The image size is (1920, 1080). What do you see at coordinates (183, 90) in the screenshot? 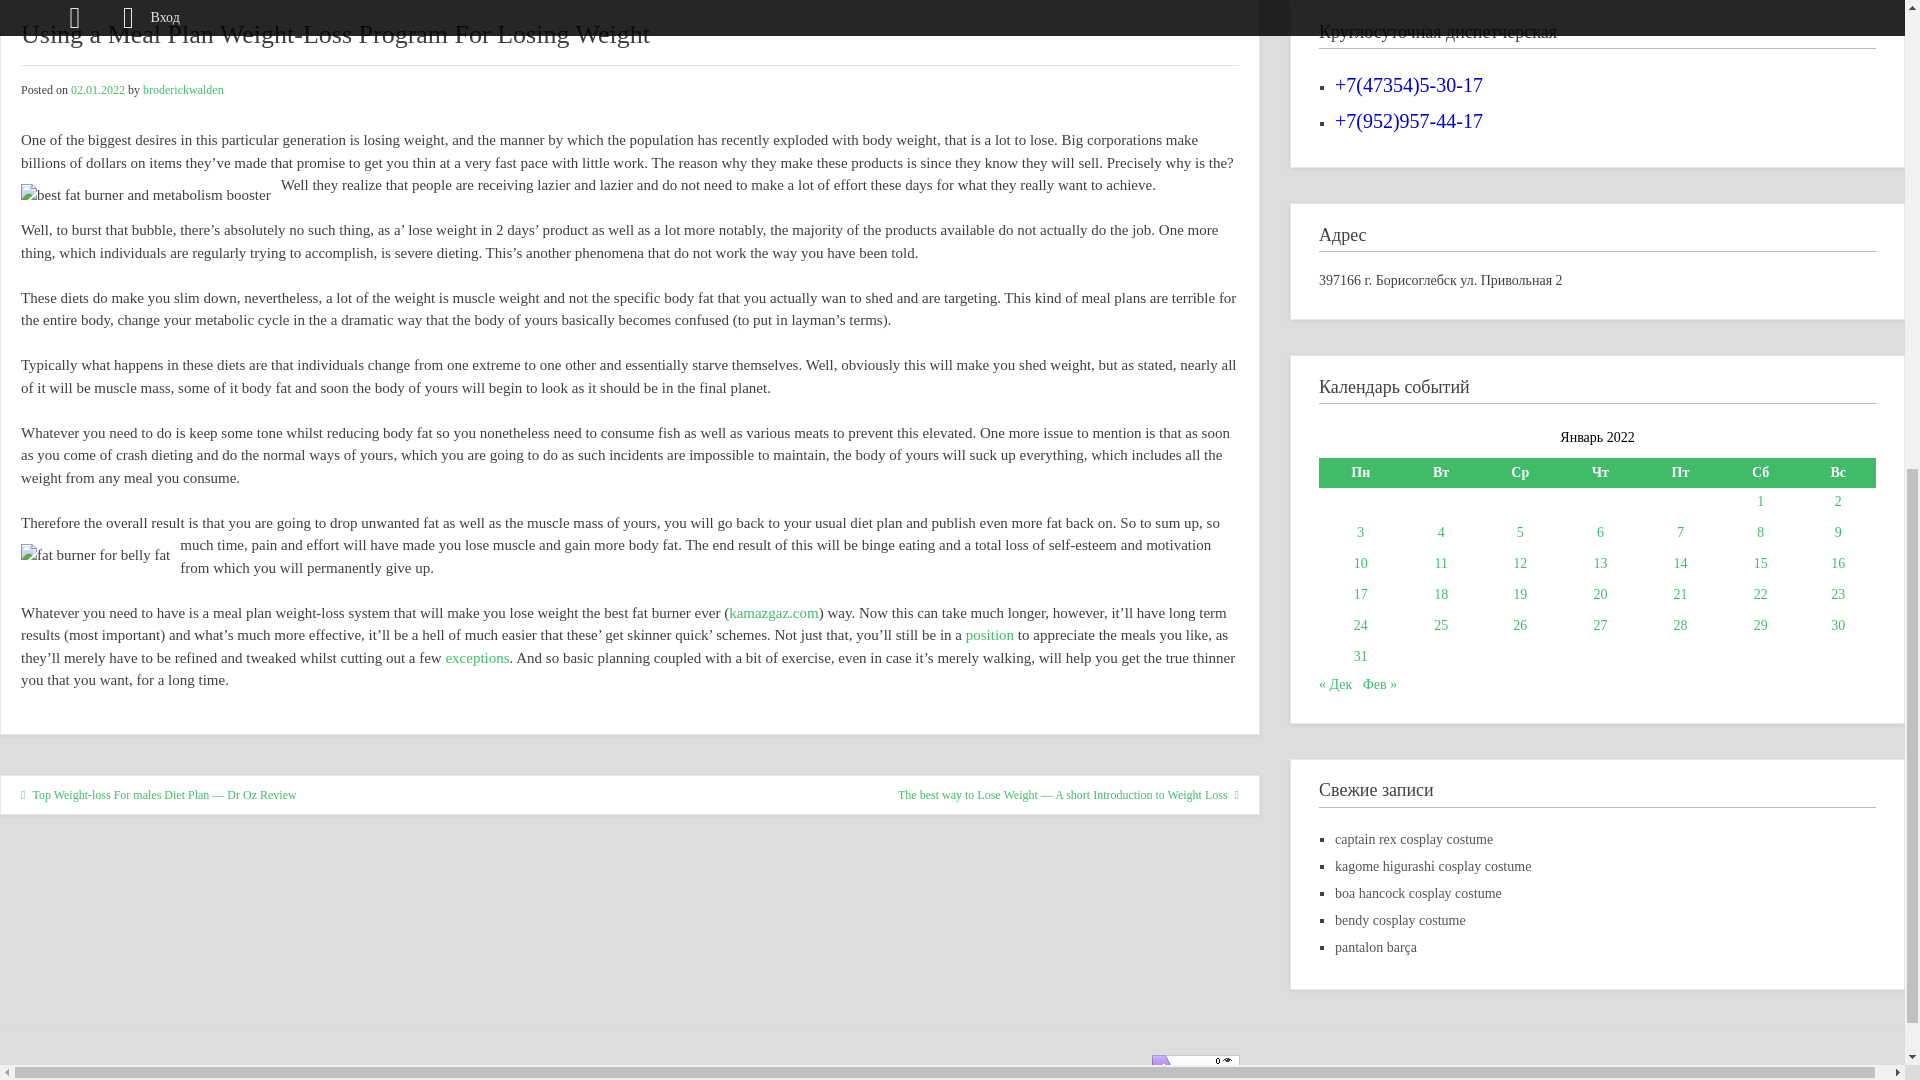
I see `broderickwalden` at bounding box center [183, 90].